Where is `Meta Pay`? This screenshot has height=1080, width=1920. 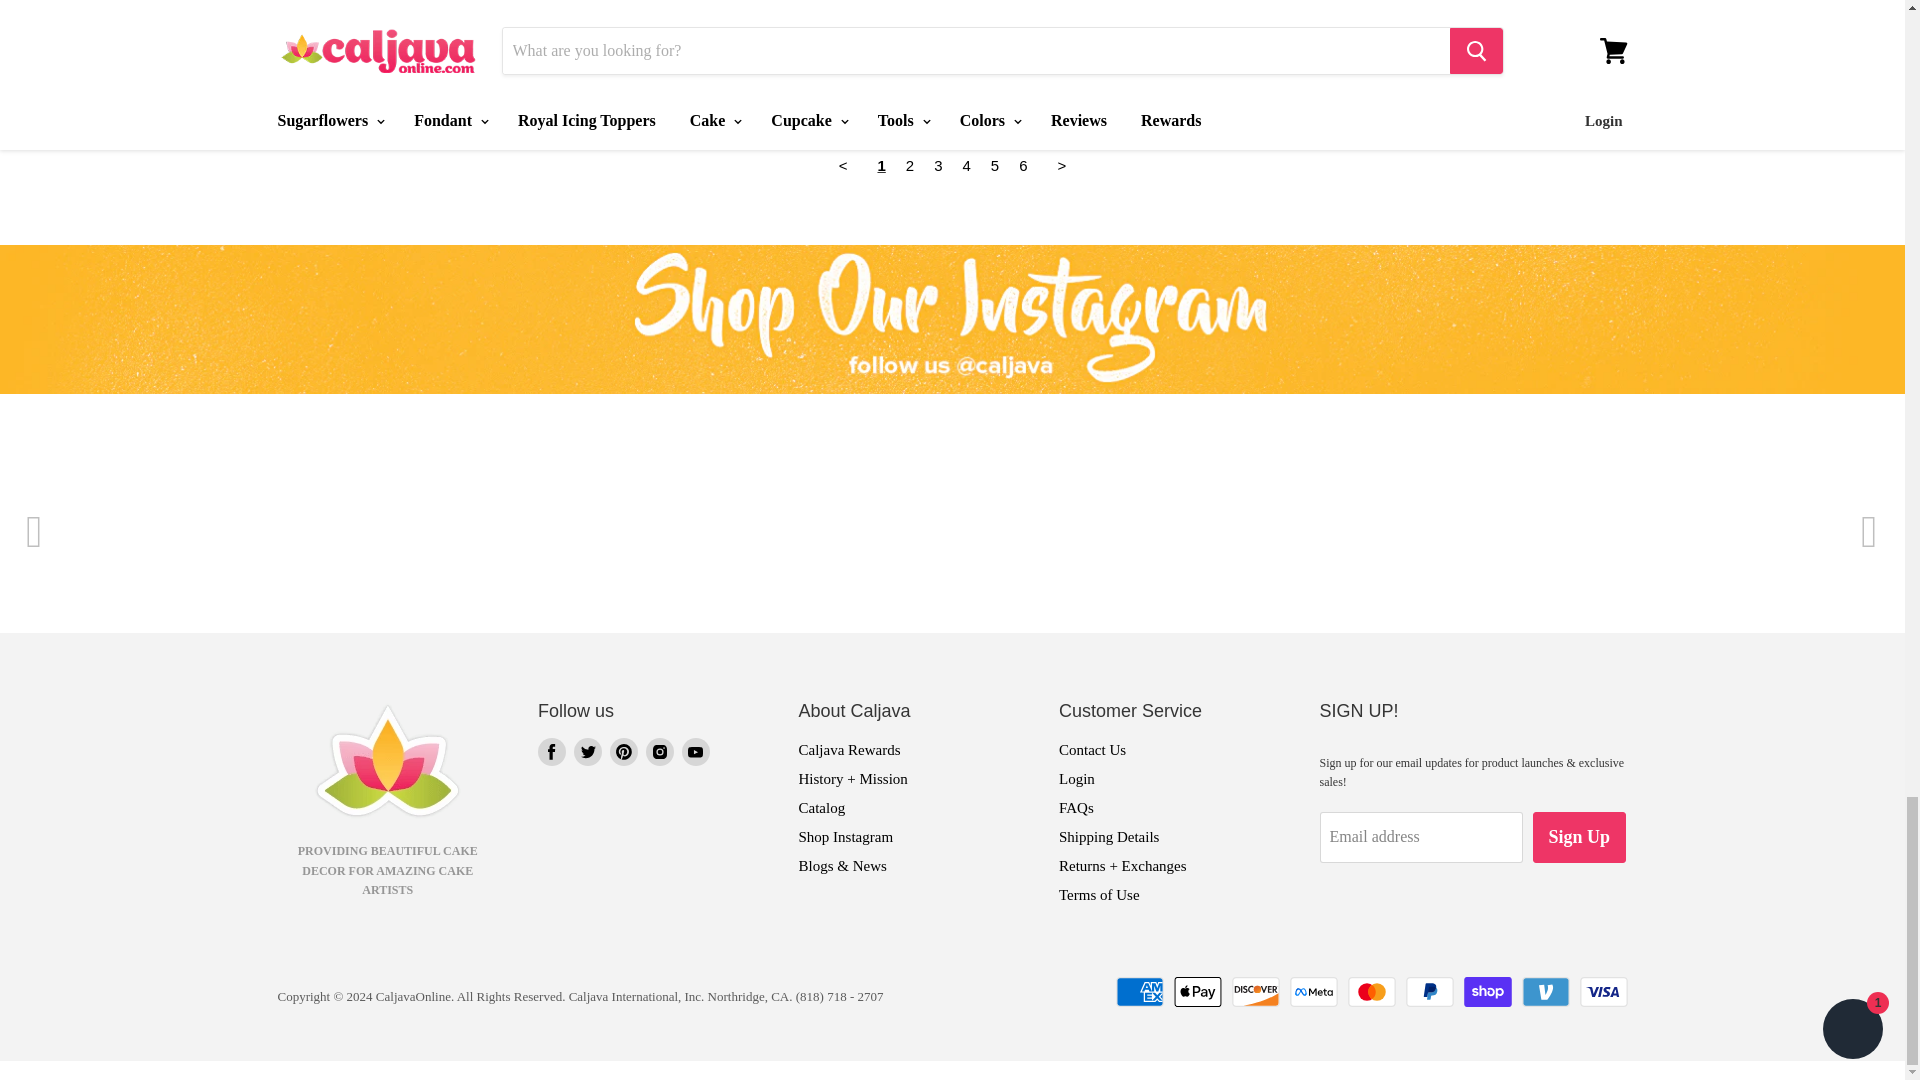
Meta Pay is located at coordinates (1314, 992).